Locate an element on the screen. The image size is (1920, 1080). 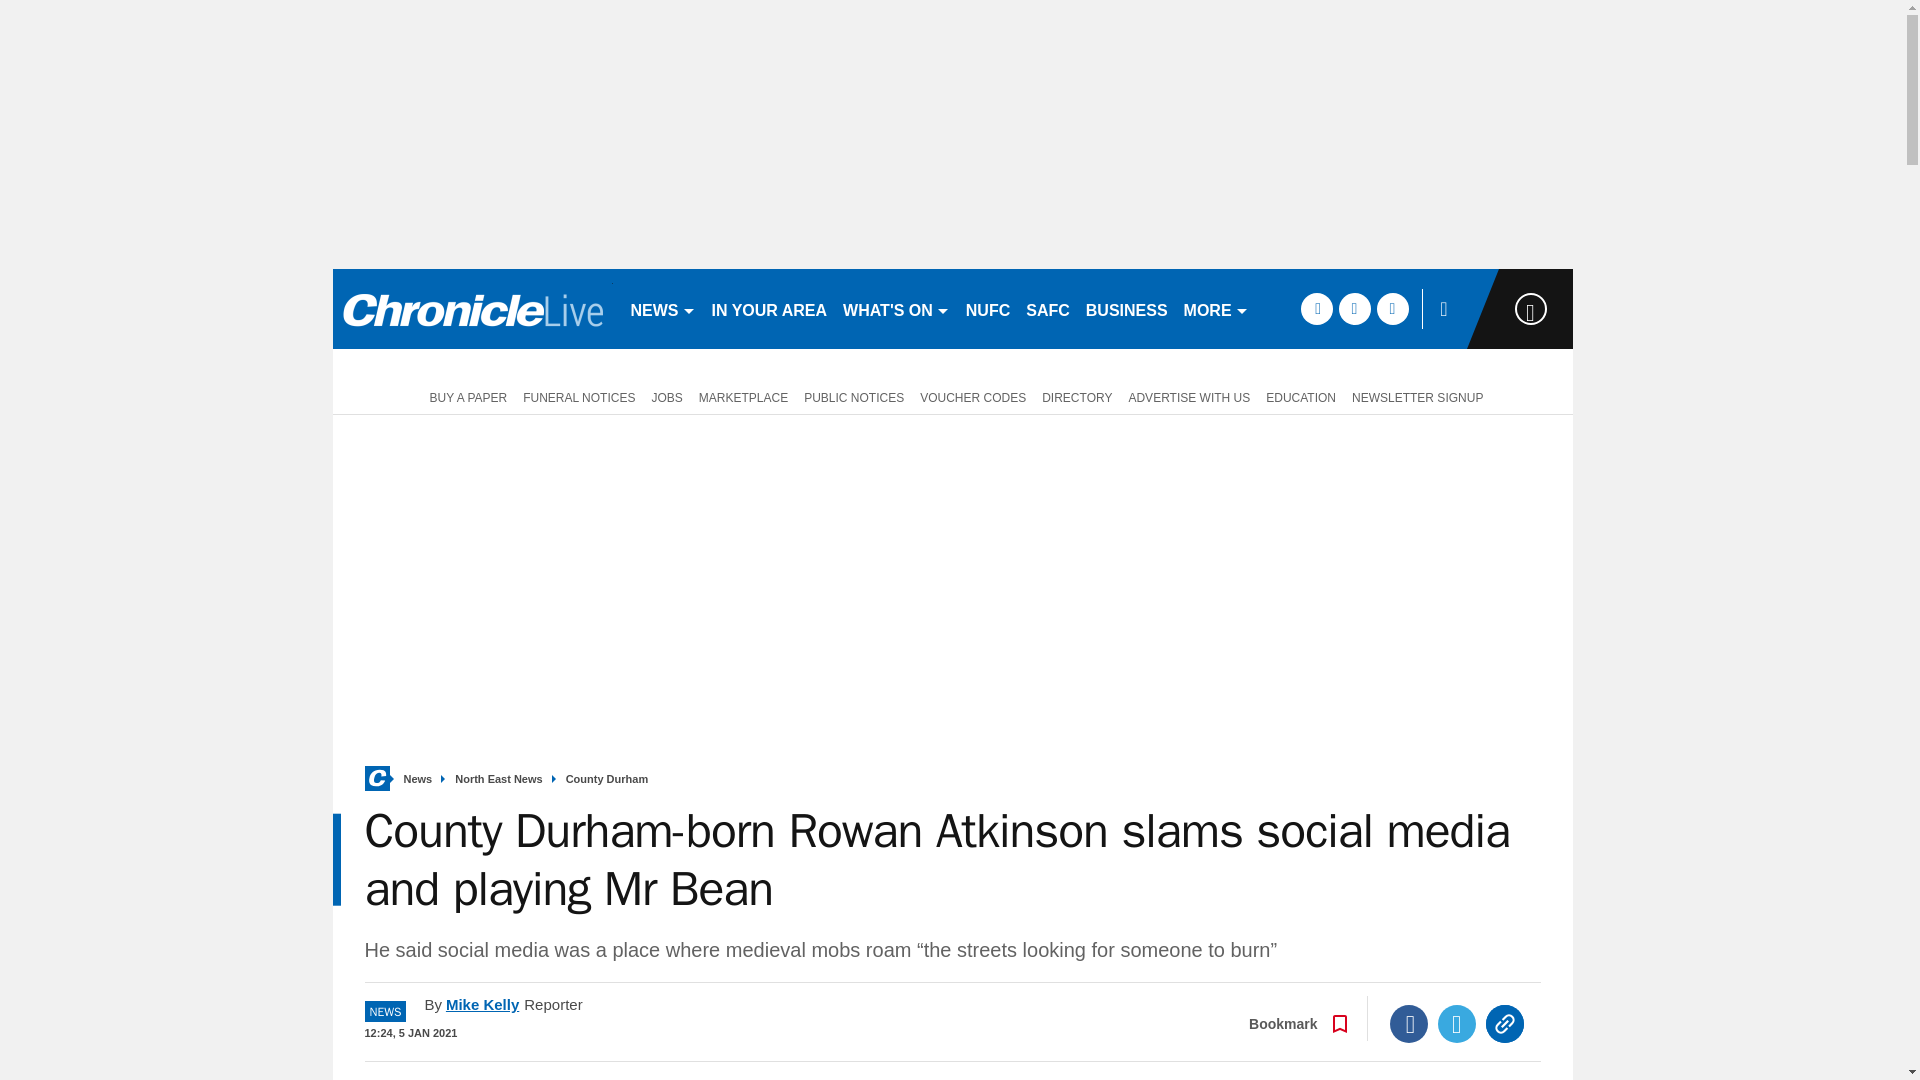
twitter is located at coordinates (1354, 308).